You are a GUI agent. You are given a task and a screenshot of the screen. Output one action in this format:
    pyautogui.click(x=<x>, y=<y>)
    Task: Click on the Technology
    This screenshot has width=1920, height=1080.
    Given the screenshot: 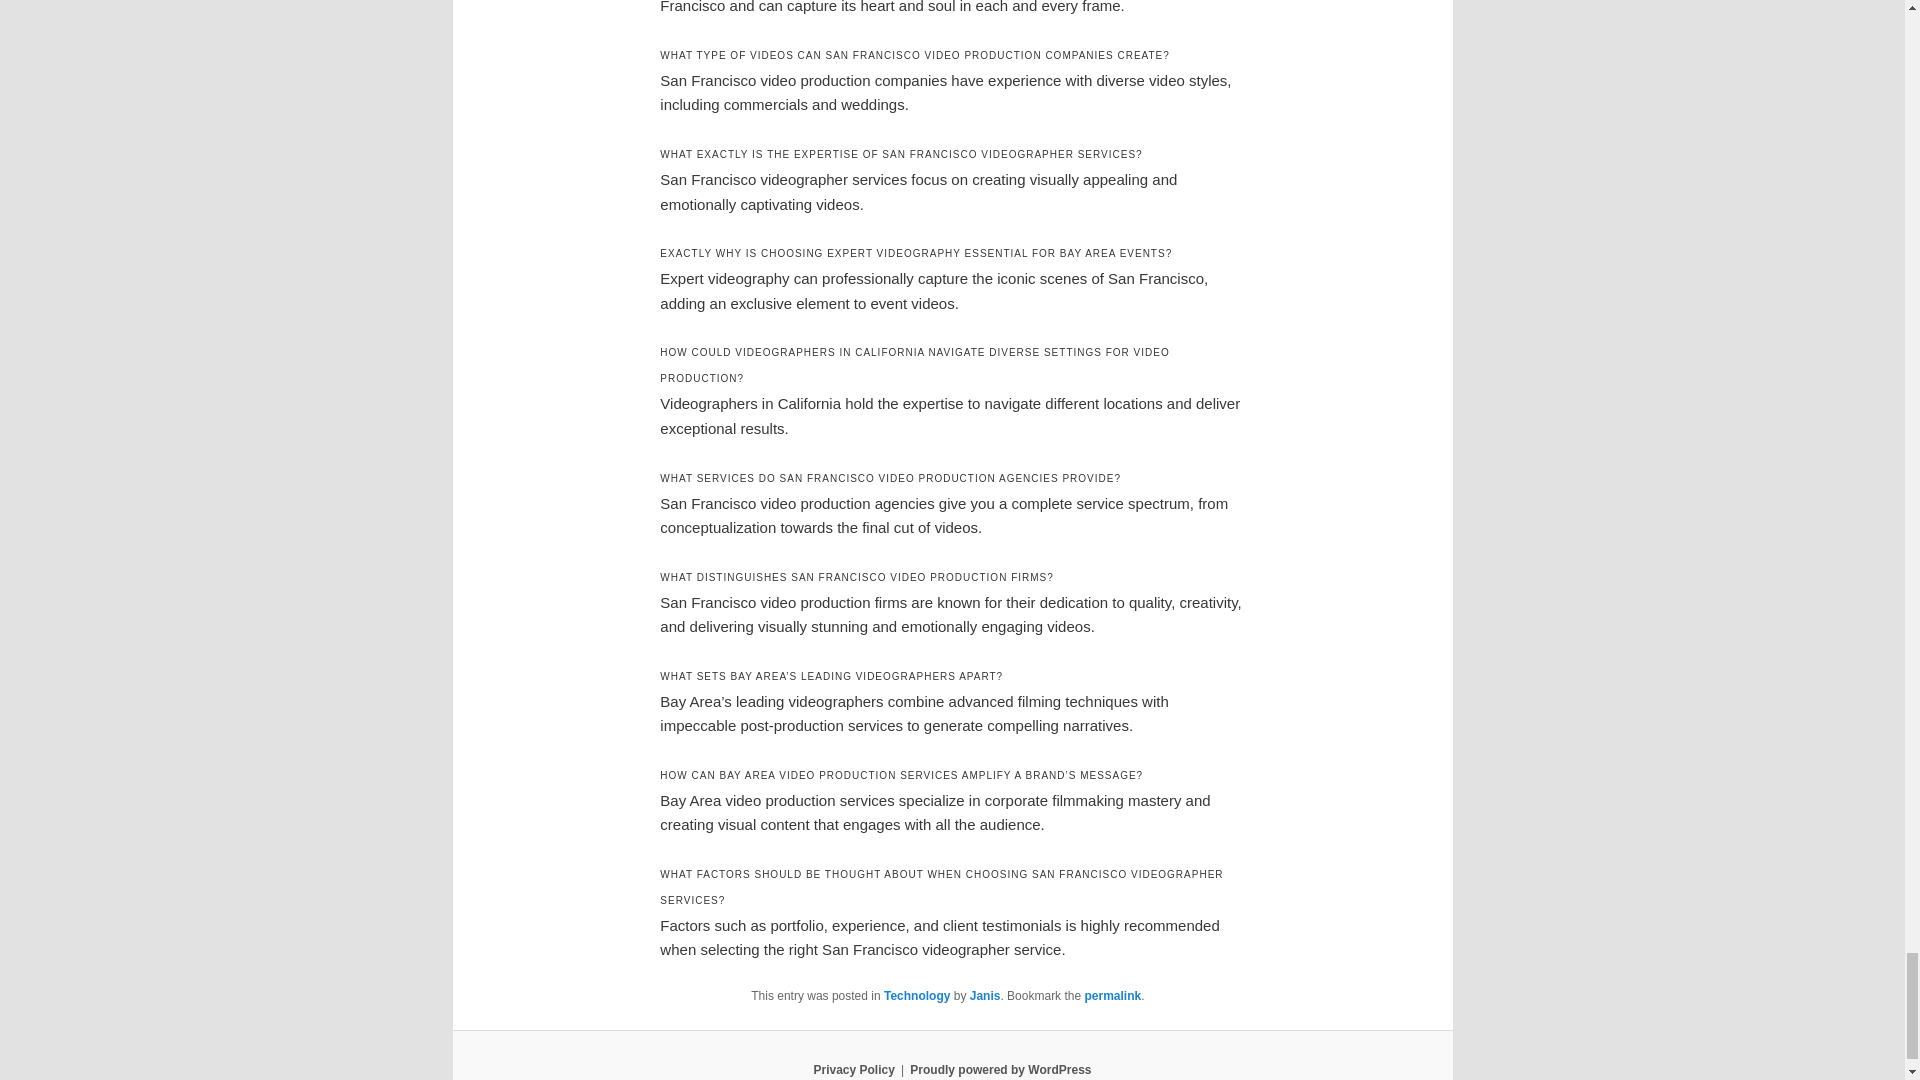 What is the action you would take?
    pyautogui.click(x=916, y=996)
    